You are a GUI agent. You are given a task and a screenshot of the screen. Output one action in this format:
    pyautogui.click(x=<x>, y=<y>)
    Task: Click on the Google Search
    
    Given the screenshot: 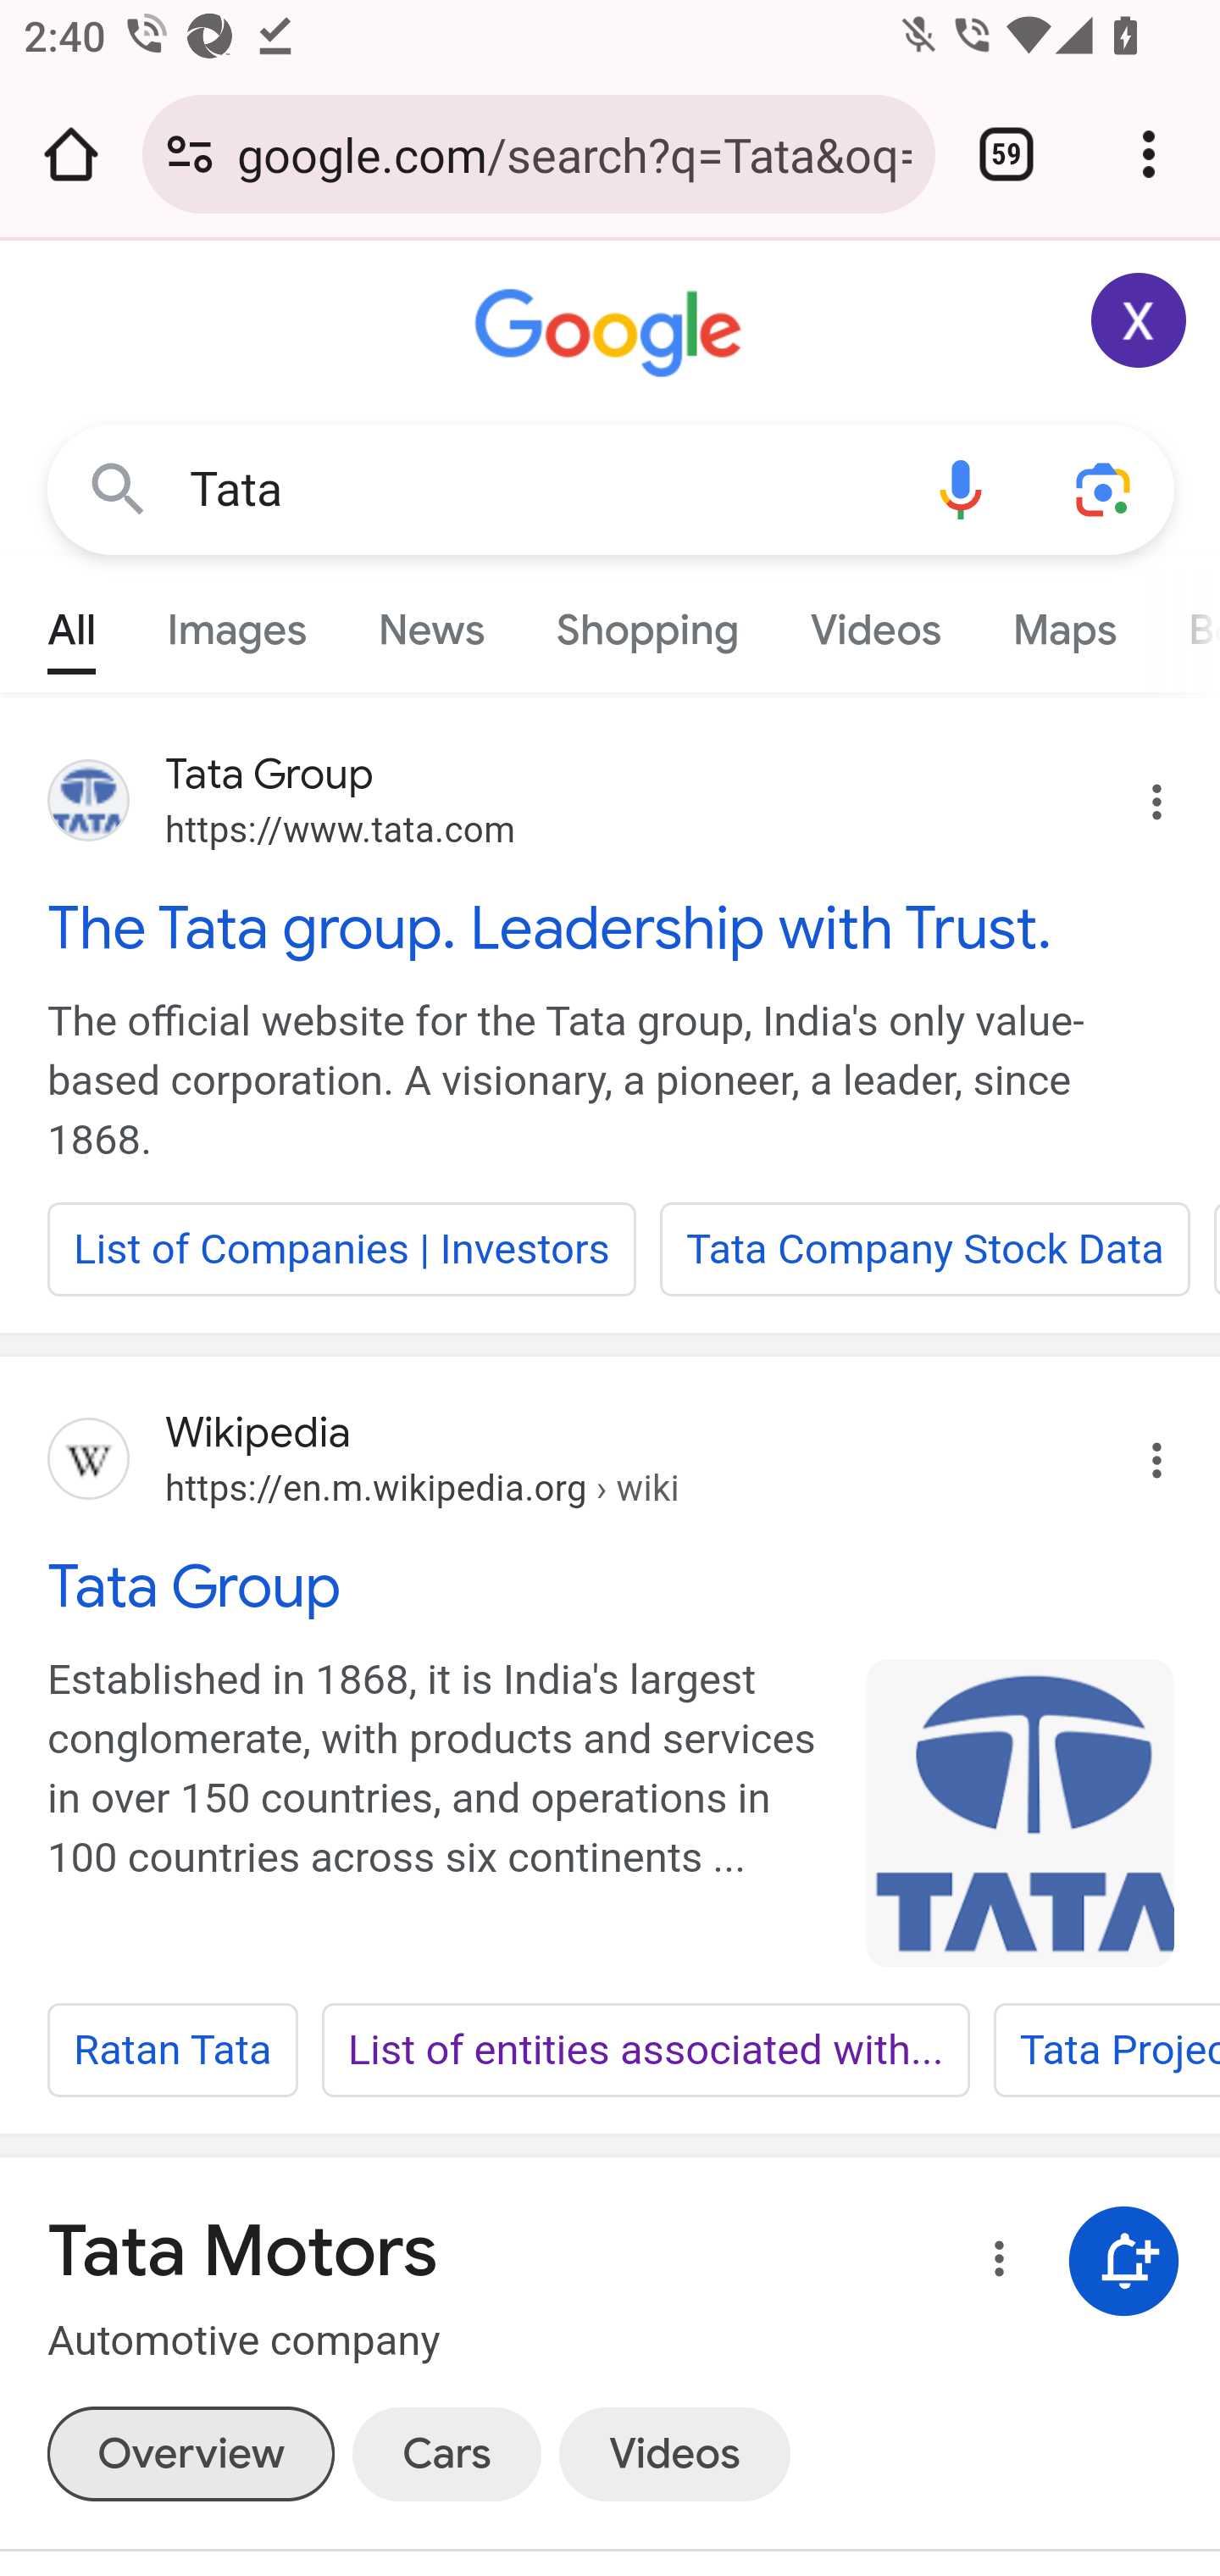 What is the action you would take?
    pyautogui.click(x=119, y=488)
    